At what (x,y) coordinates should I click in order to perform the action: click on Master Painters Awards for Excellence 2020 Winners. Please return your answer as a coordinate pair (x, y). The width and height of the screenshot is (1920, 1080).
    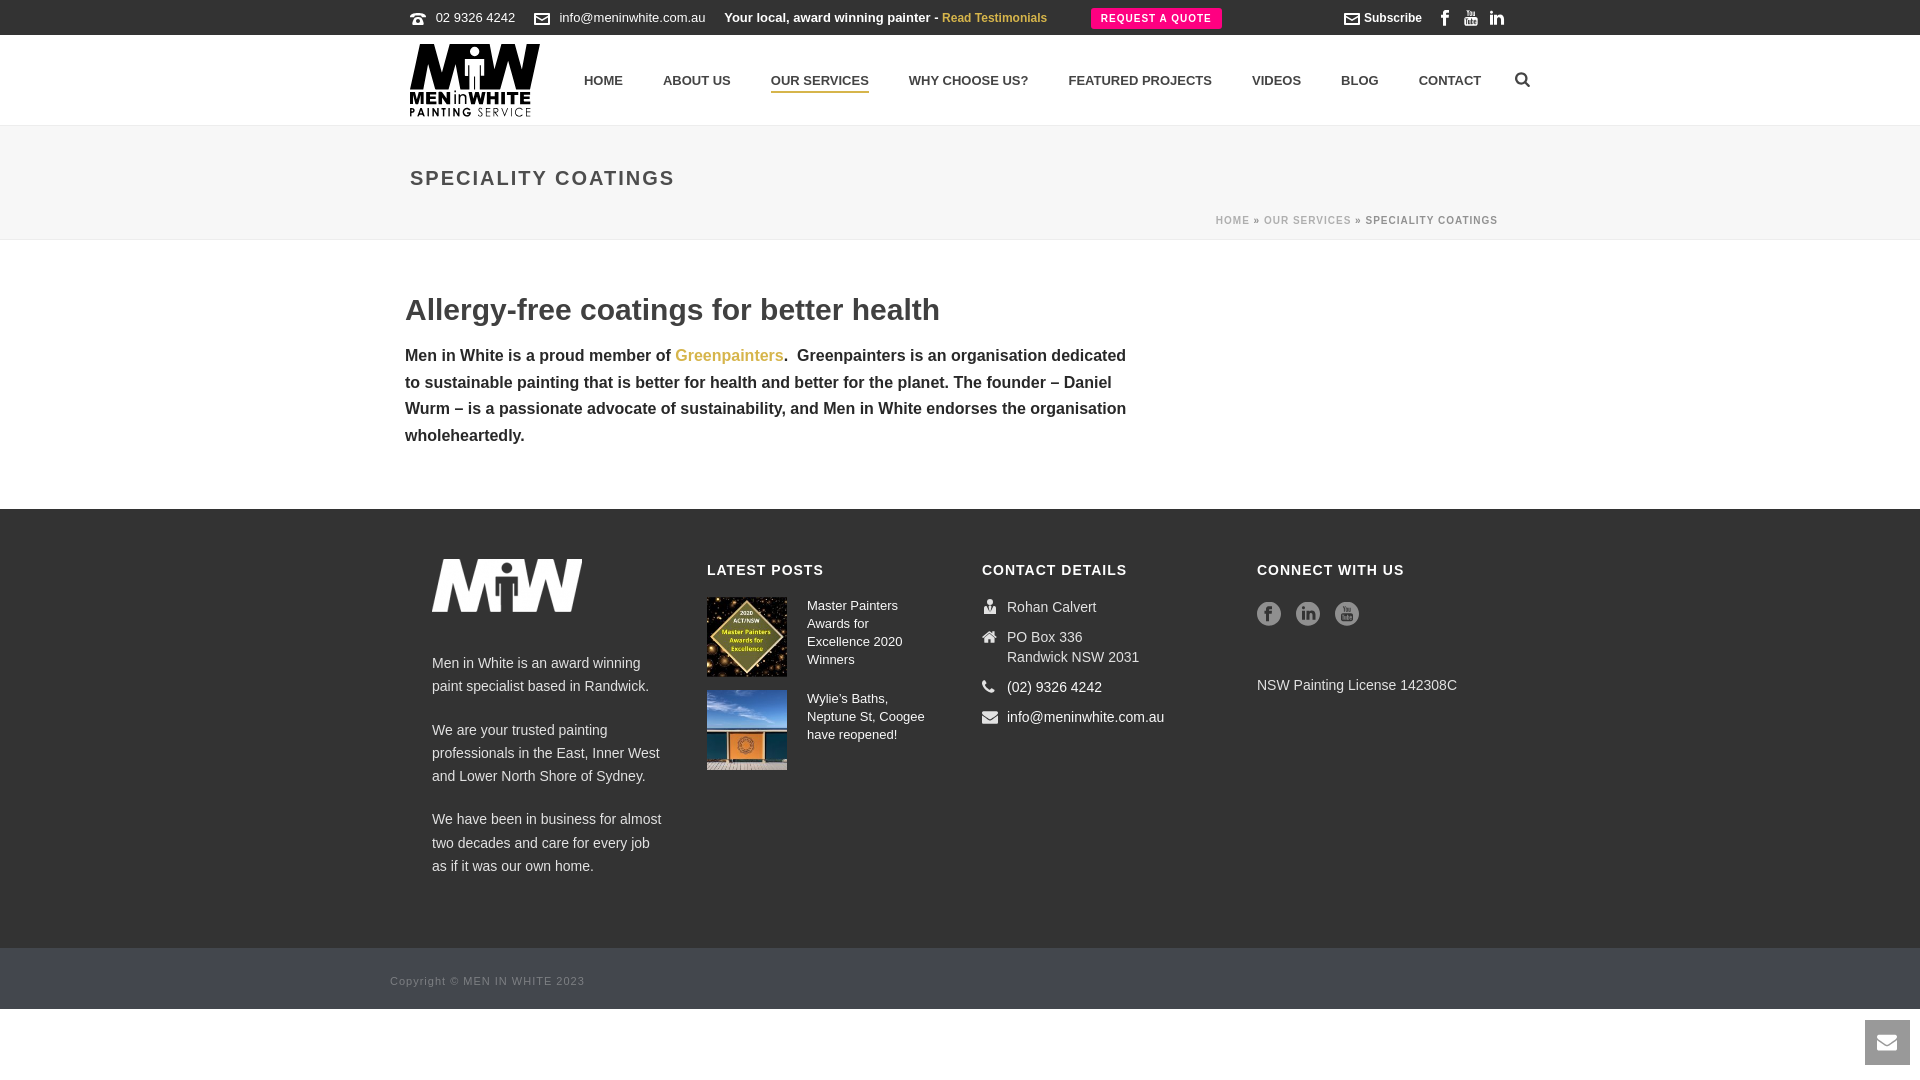
    Looking at the image, I should click on (747, 637).